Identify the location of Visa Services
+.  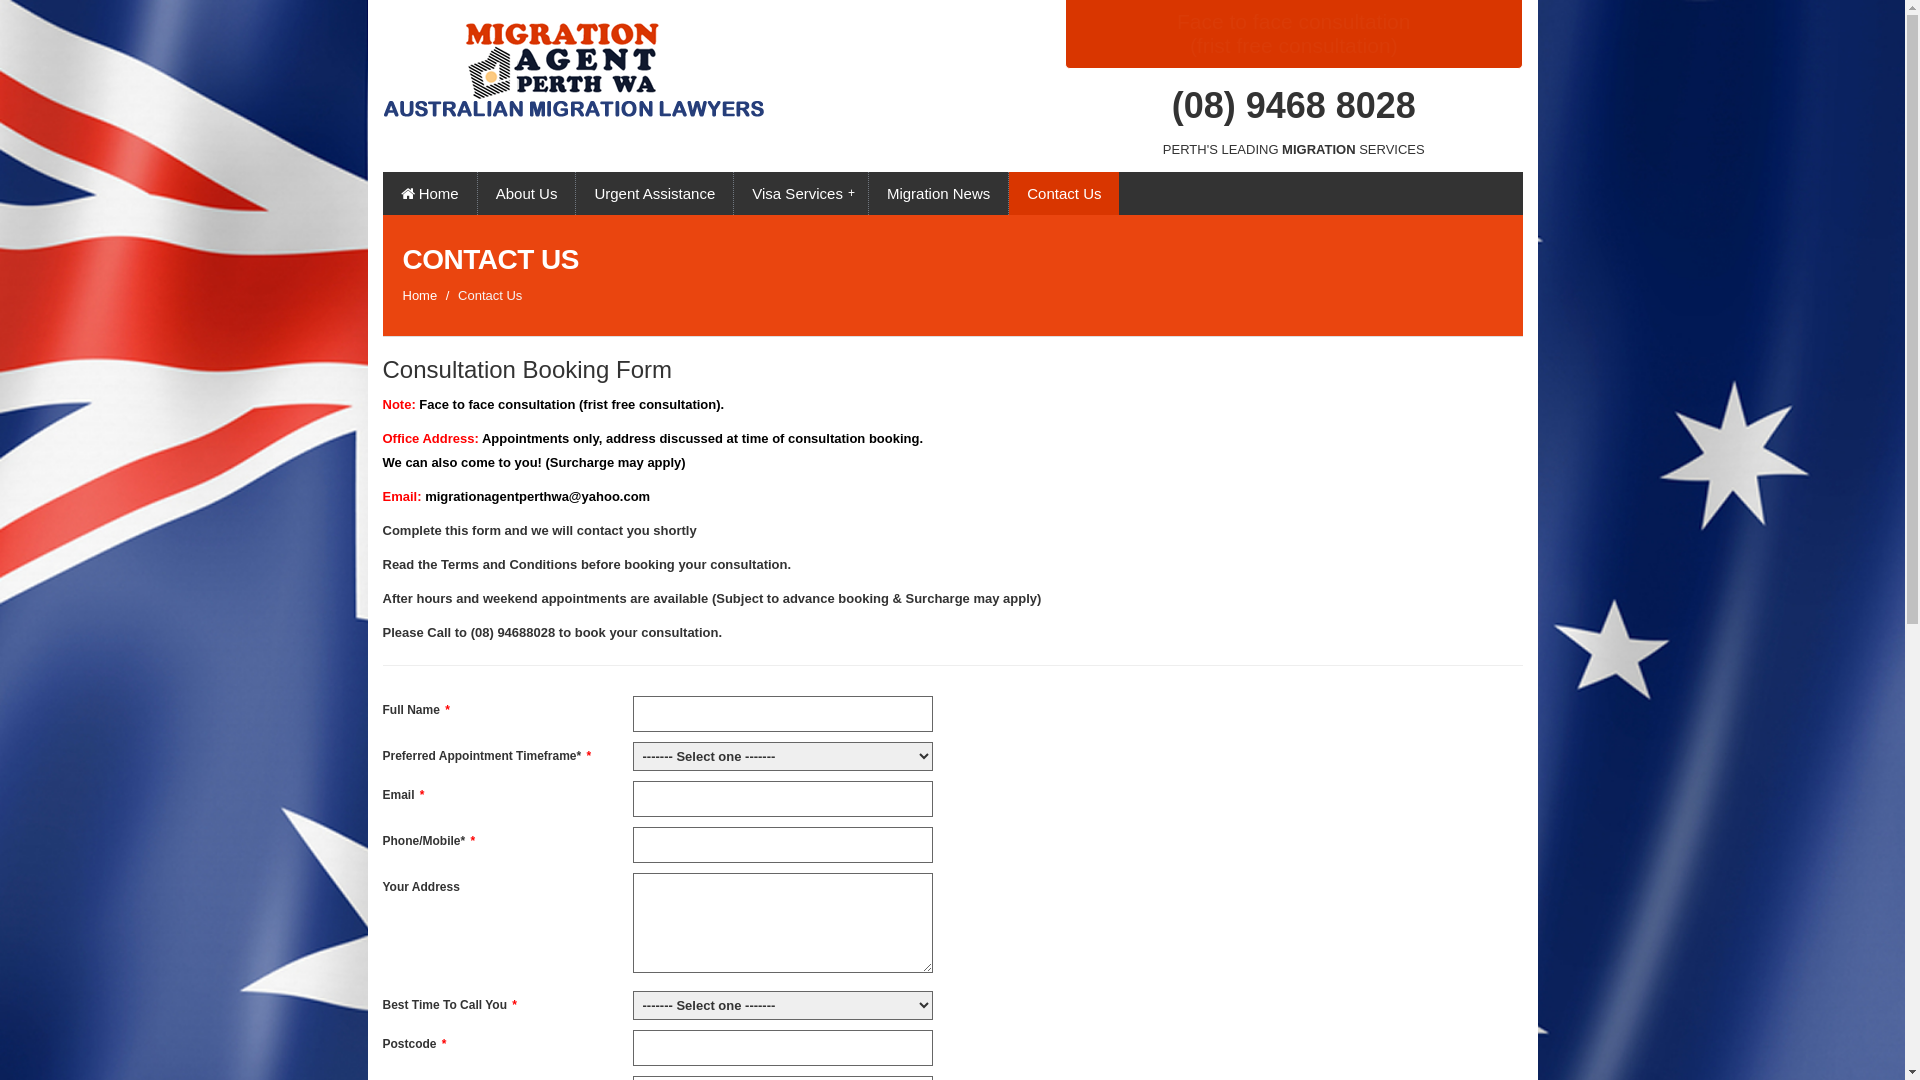
(801, 194).